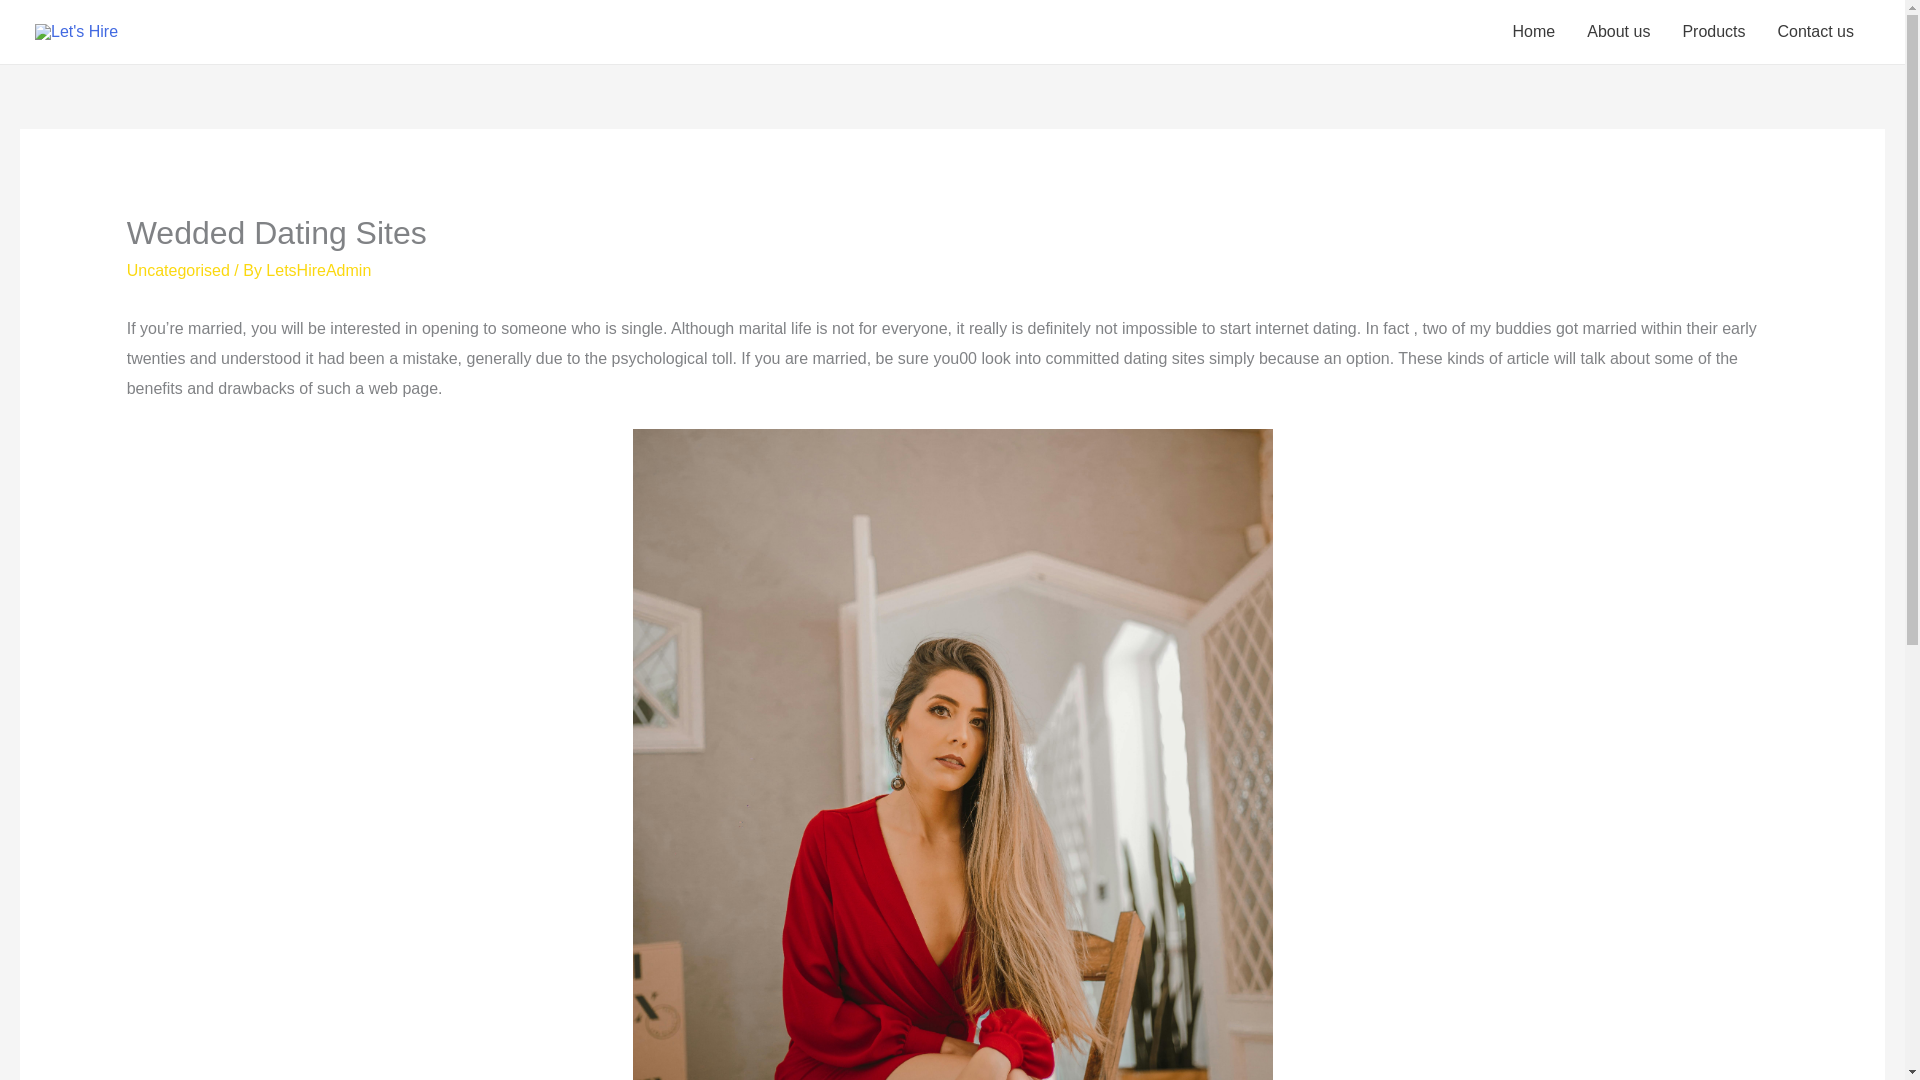 Image resolution: width=1920 pixels, height=1080 pixels. Describe the element at coordinates (1534, 32) in the screenshot. I see `Home` at that location.